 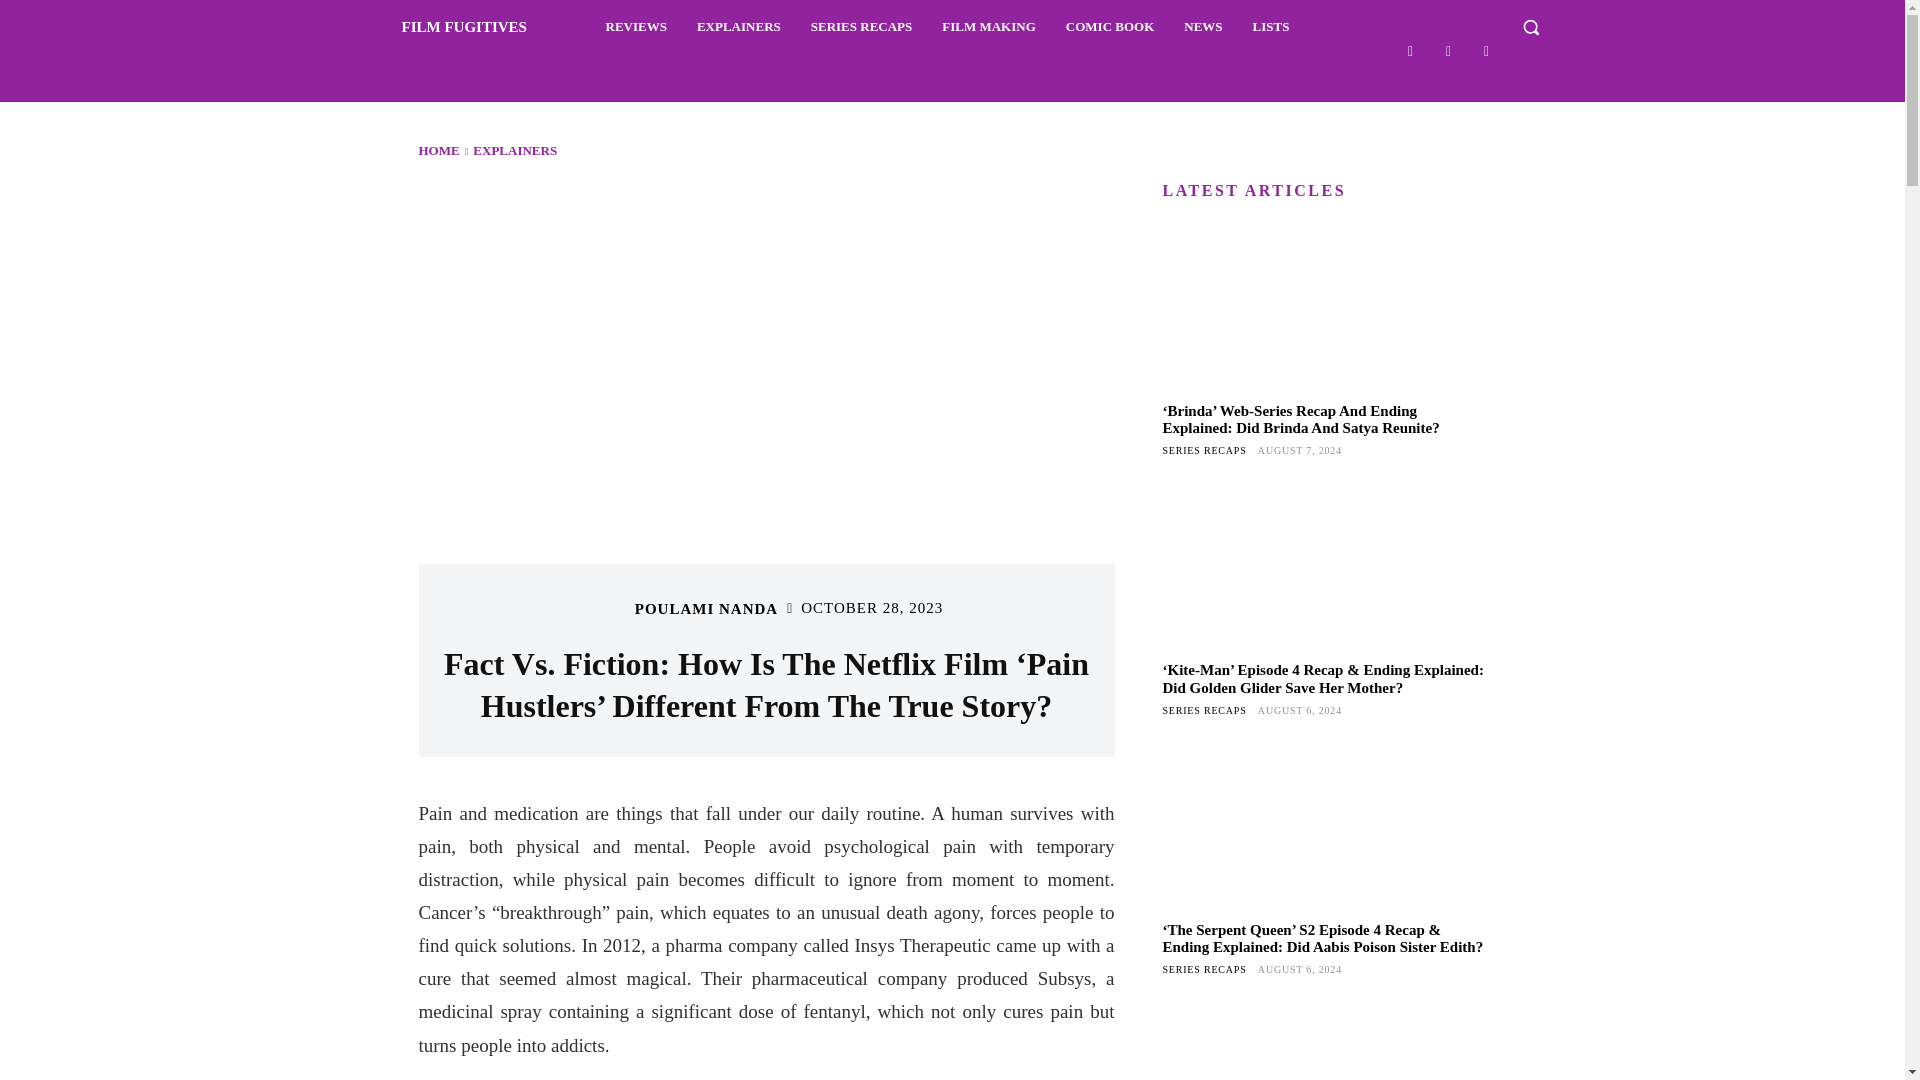 I want to click on Film Fugitives, so click(x=440, y=26).